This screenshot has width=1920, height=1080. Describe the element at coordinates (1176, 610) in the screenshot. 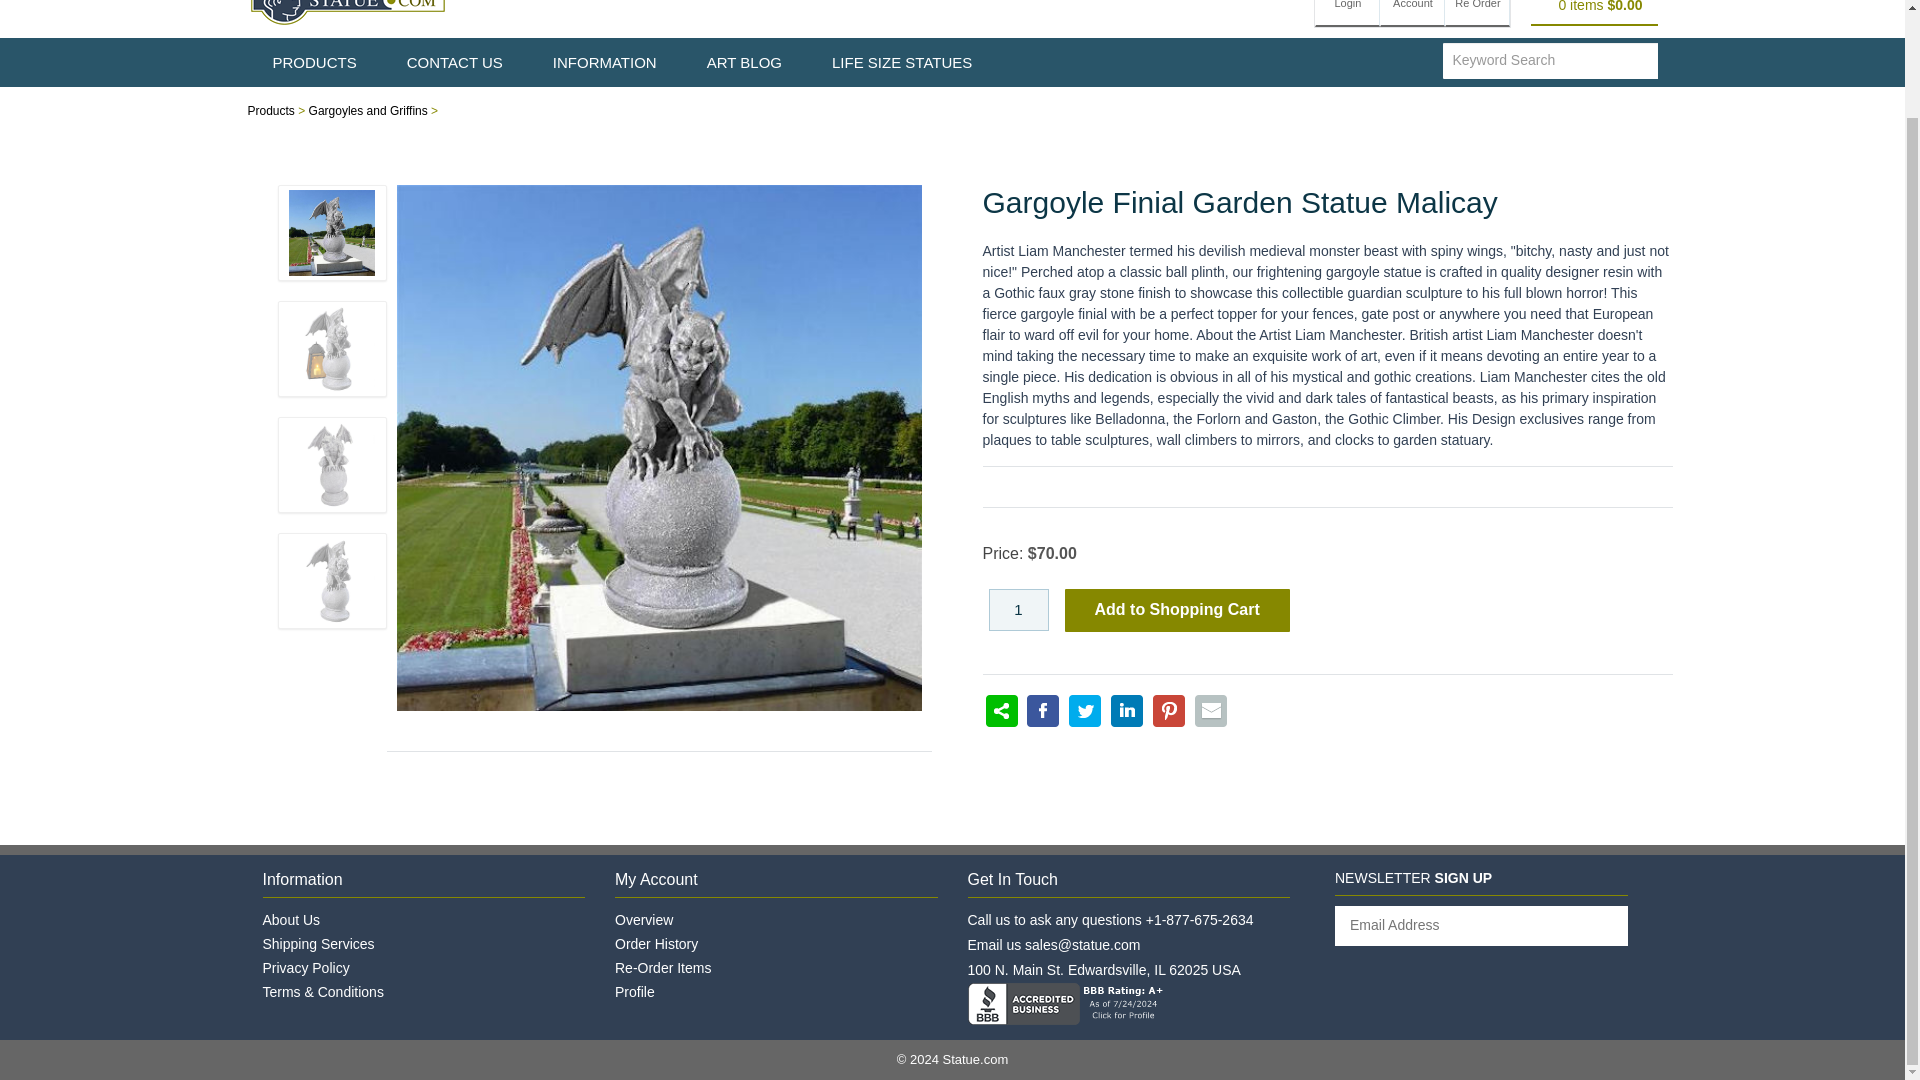

I see `Add to Shopping Cart` at that location.